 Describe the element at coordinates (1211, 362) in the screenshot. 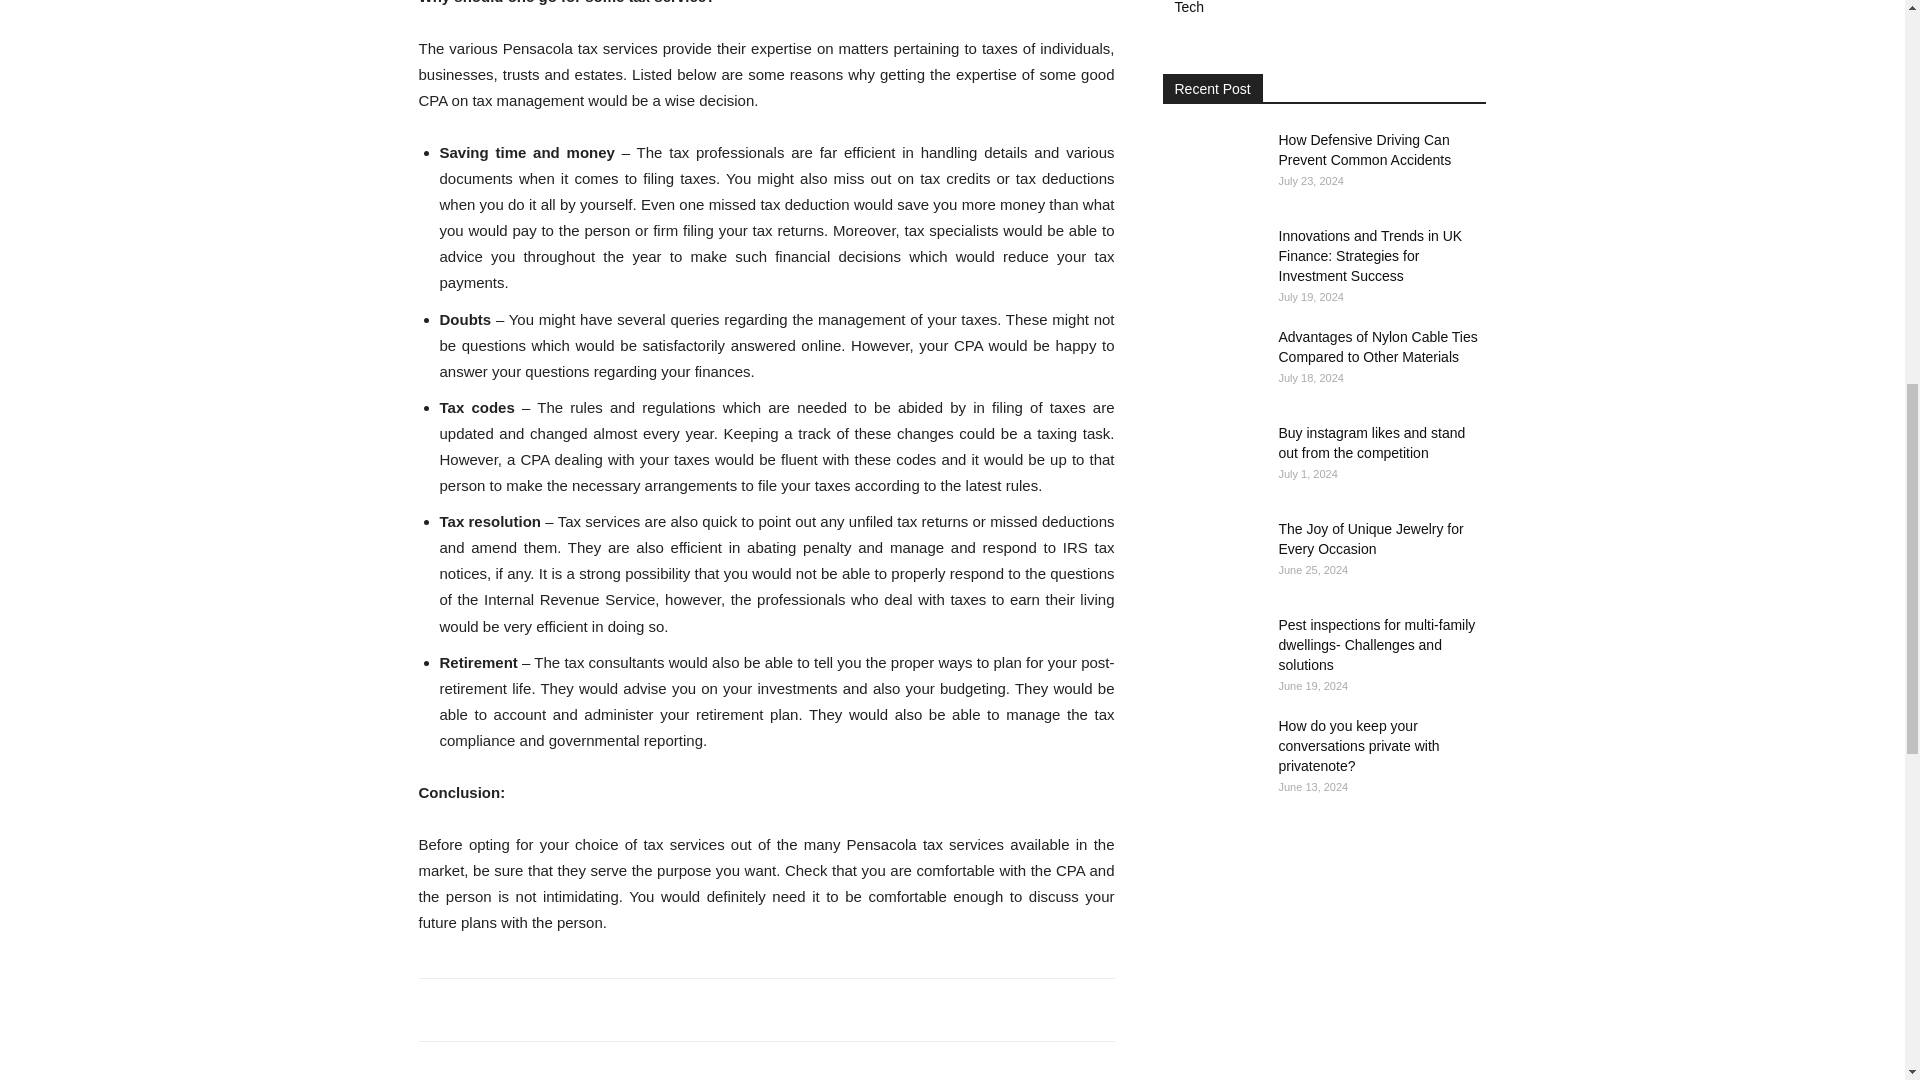

I see `Advantages of Nylon Cable Ties Compared to Other Materials` at that location.